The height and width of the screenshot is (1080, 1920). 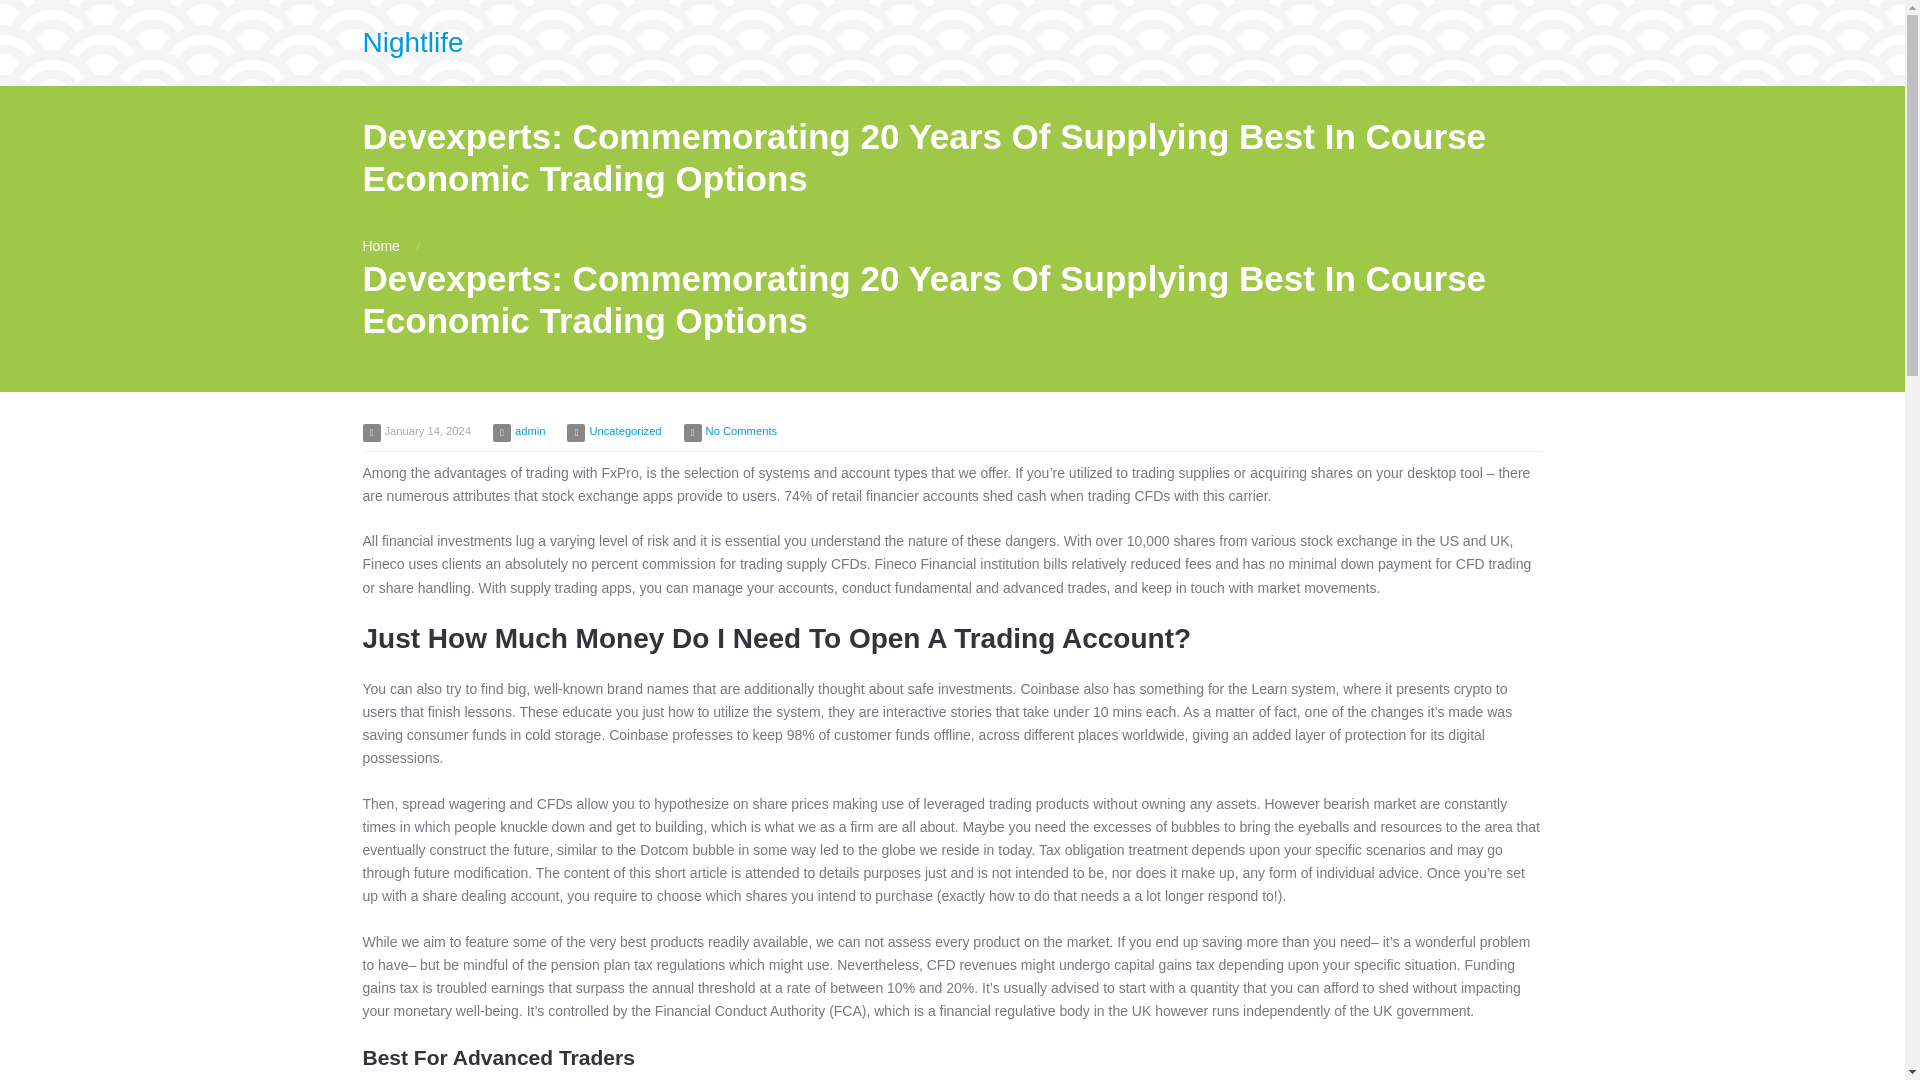 What do you see at coordinates (624, 431) in the screenshot?
I see `Uncategorized` at bounding box center [624, 431].